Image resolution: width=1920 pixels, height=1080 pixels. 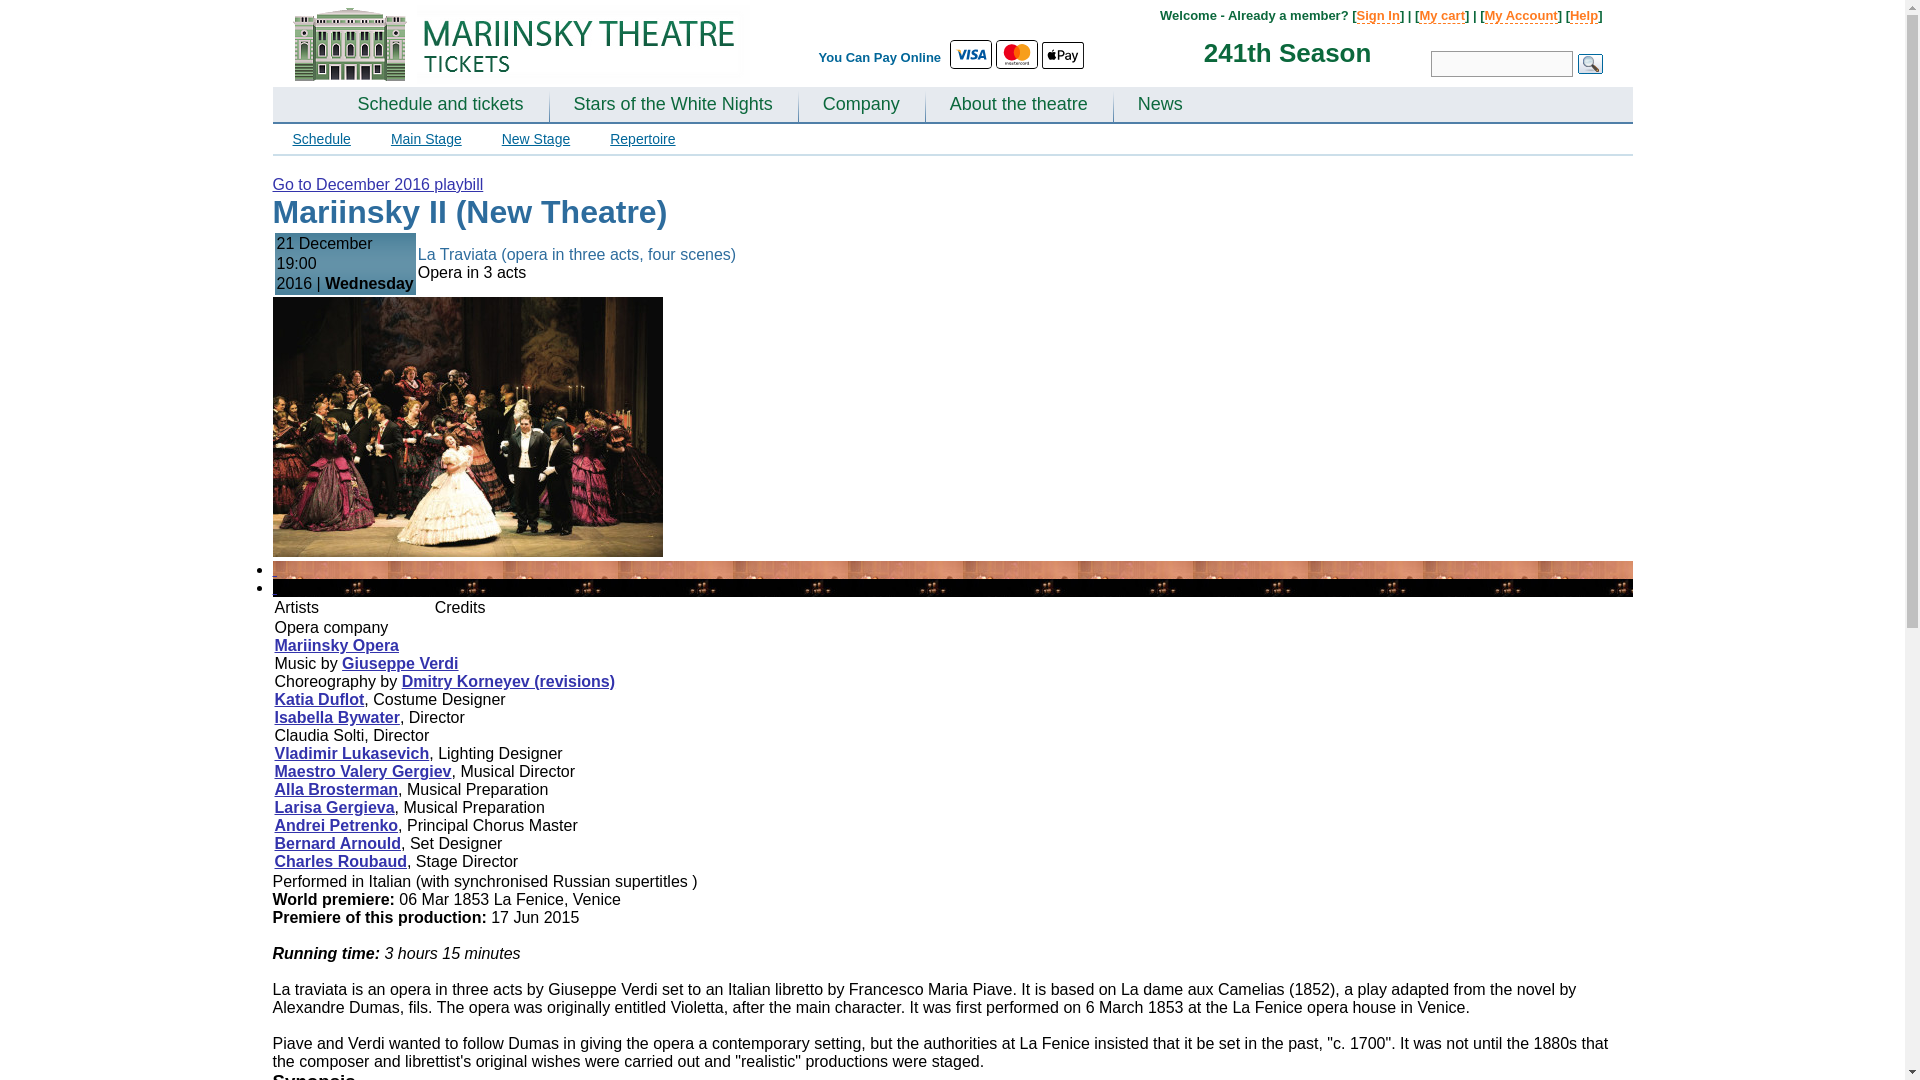 What do you see at coordinates (1378, 15) in the screenshot?
I see `Sign In` at bounding box center [1378, 15].